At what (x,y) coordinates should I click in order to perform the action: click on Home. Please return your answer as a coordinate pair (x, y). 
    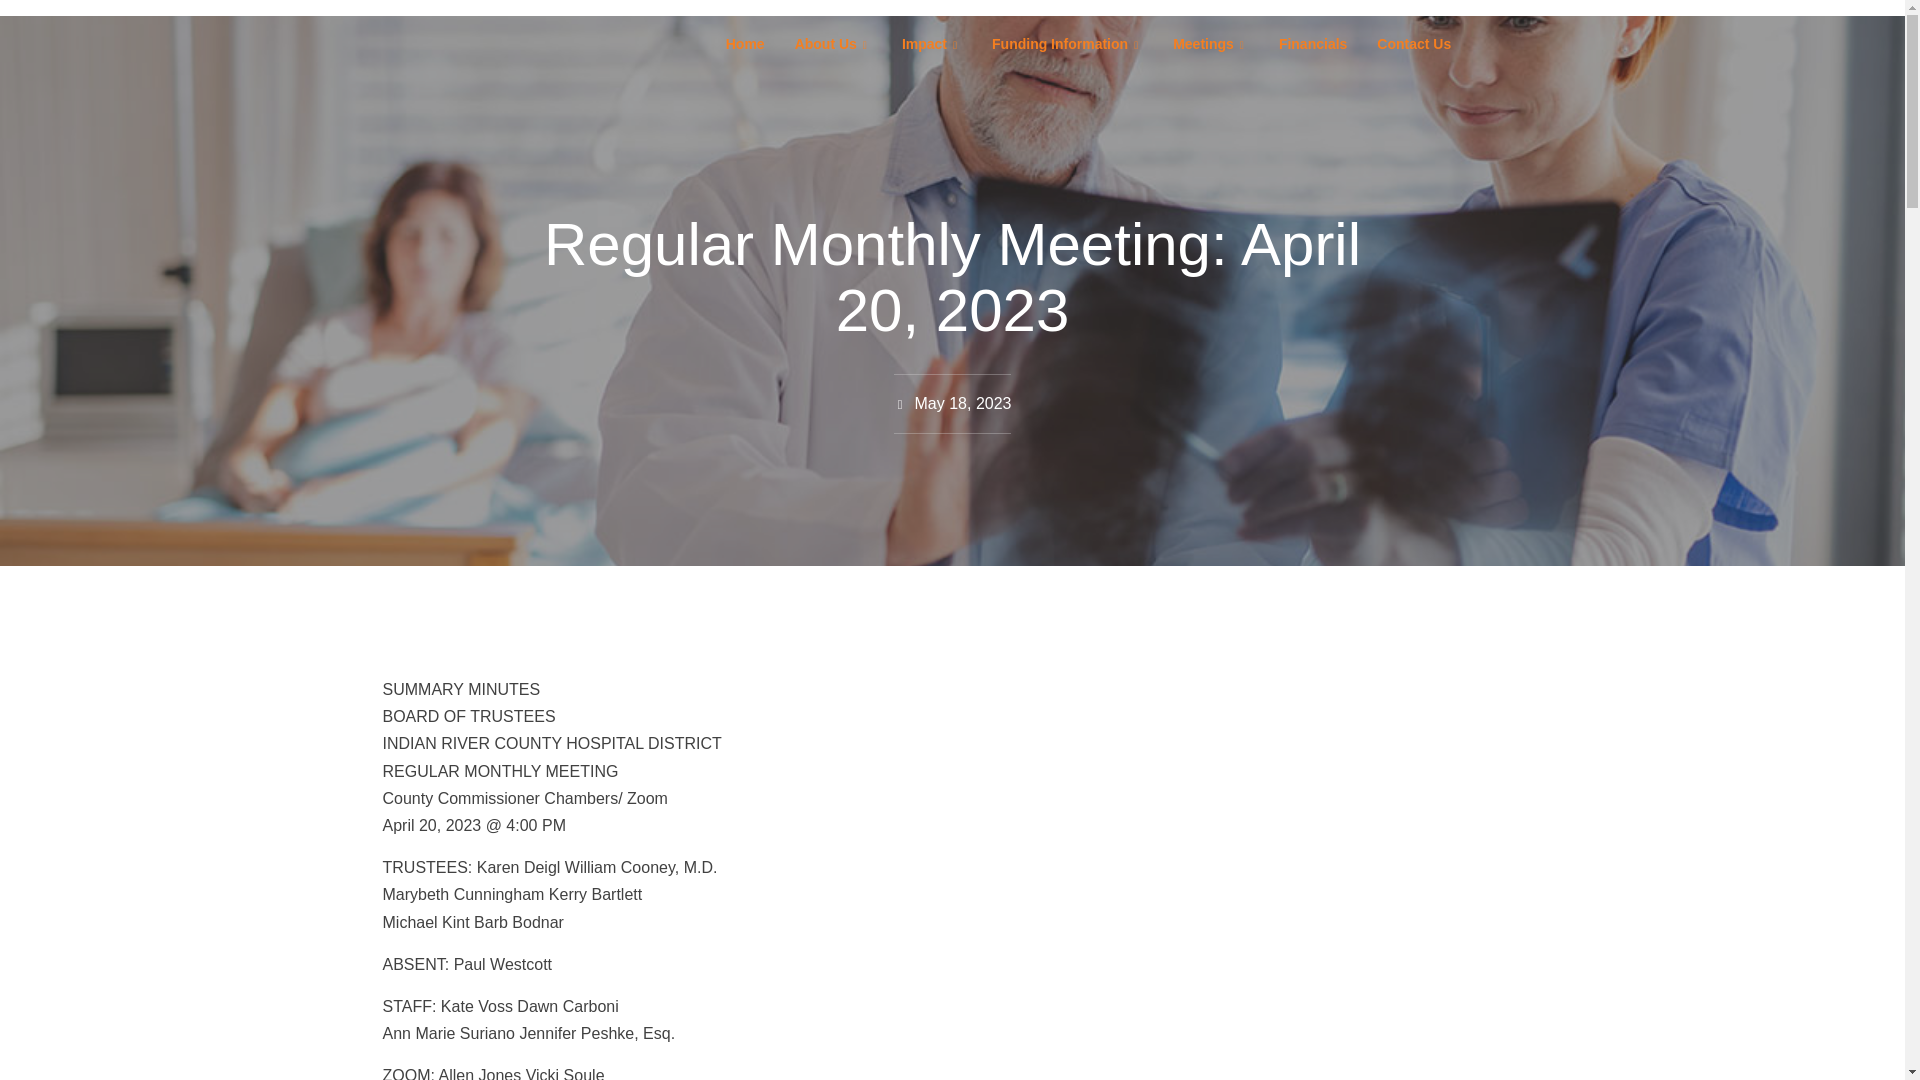
    Looking at the image, I should click on (744, 44).